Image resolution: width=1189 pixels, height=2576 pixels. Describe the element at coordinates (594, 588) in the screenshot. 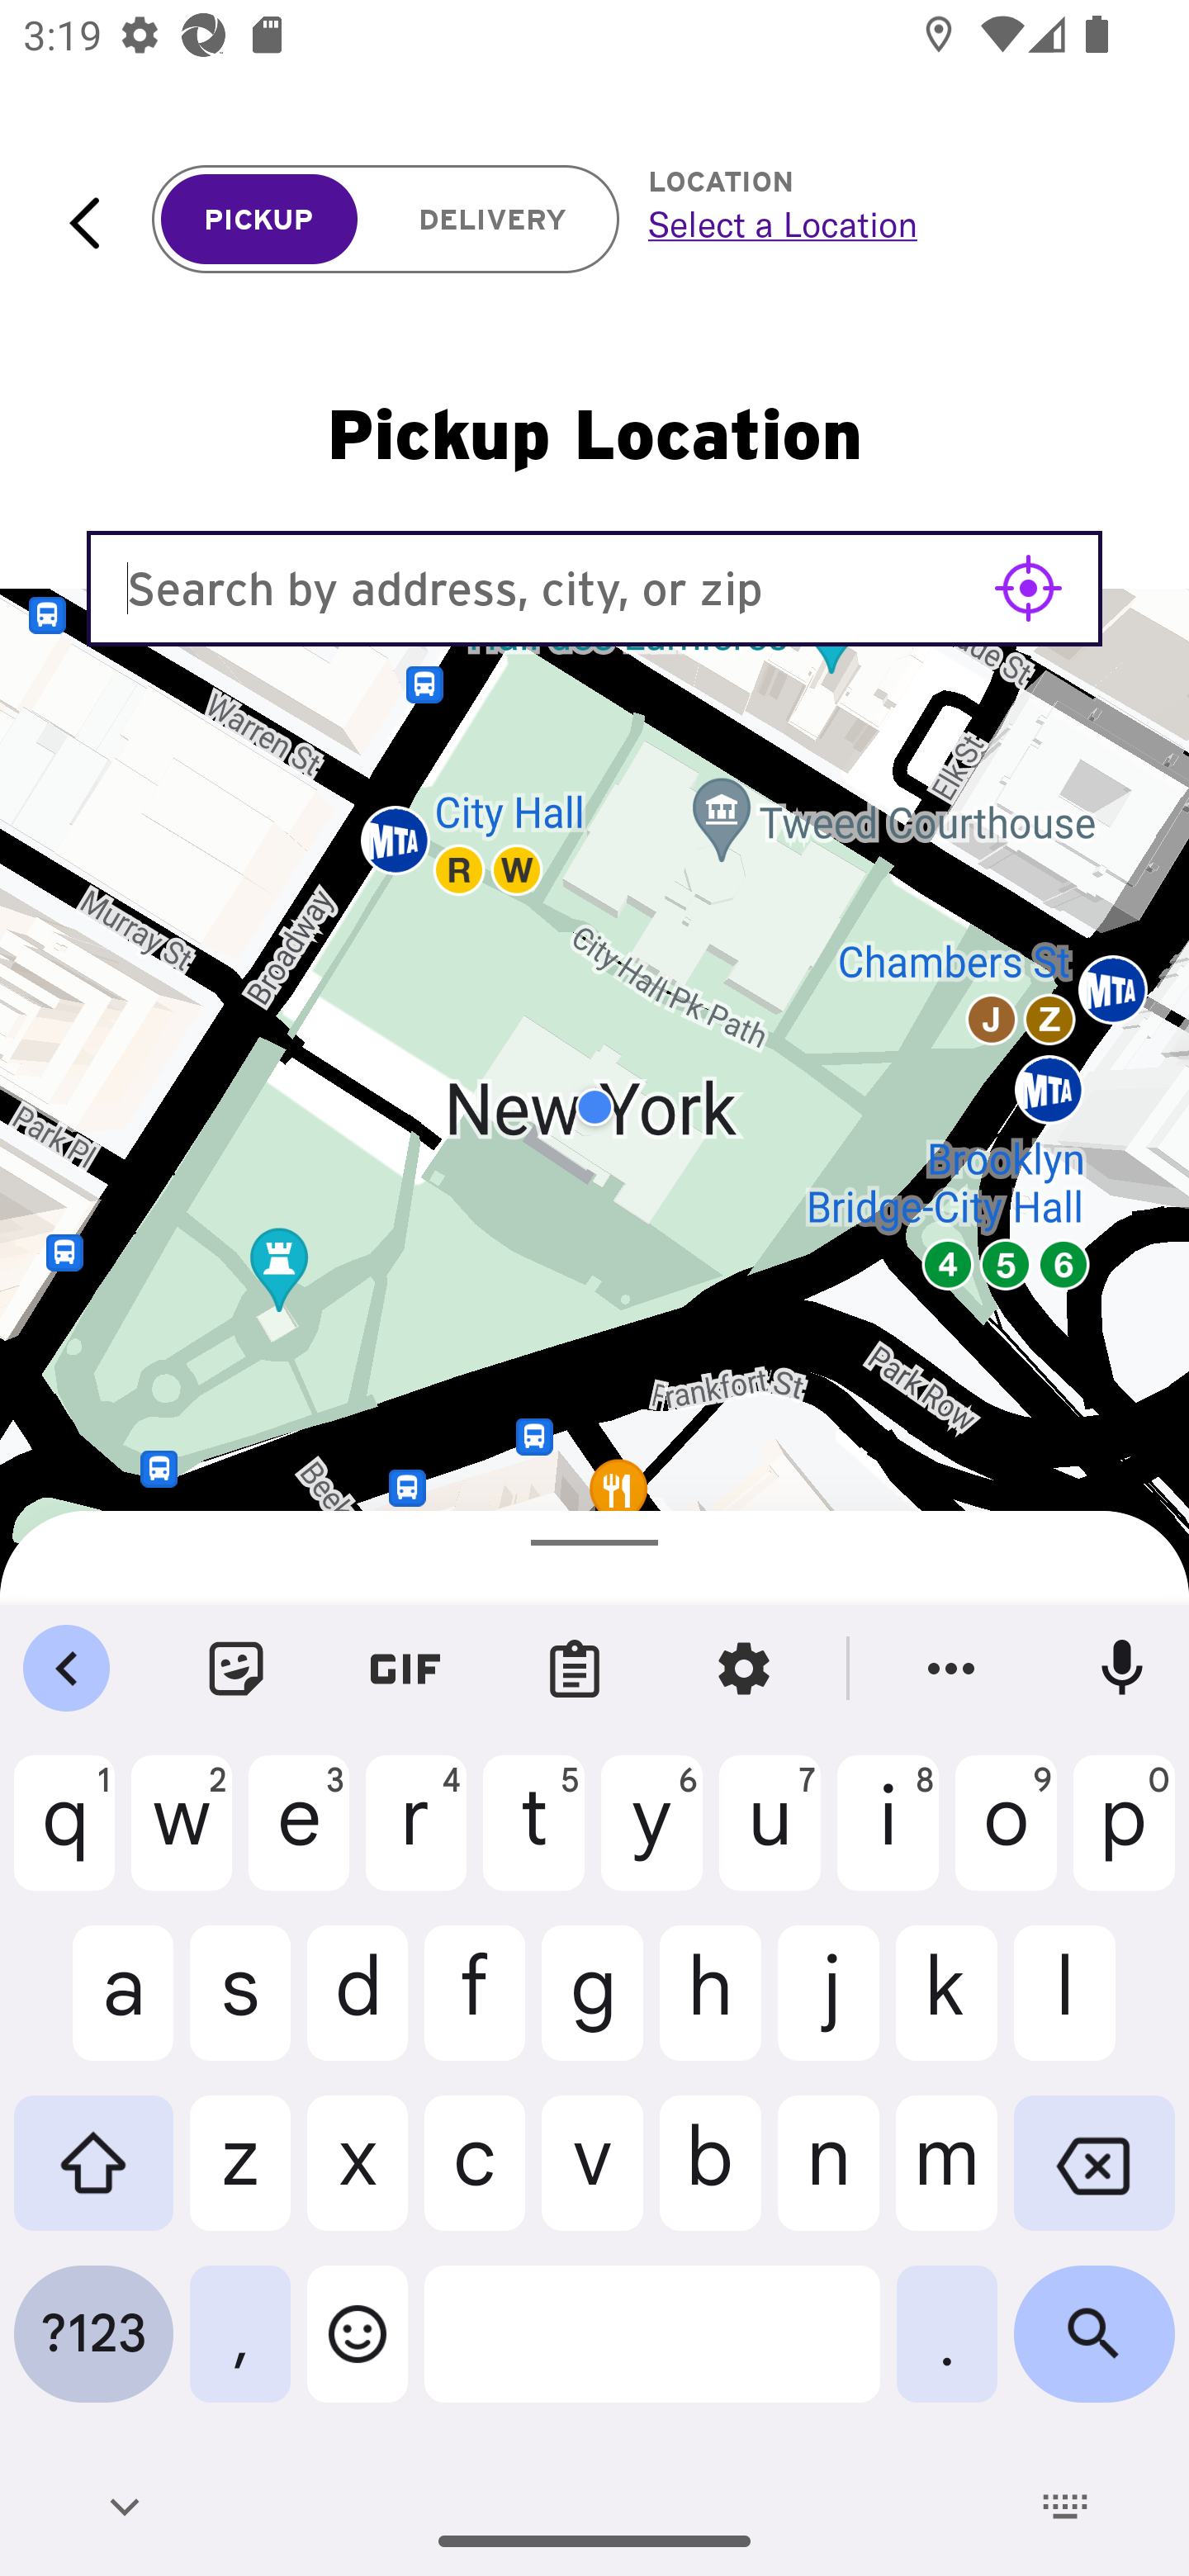

I see `Search by address, city, or zip` at that location.